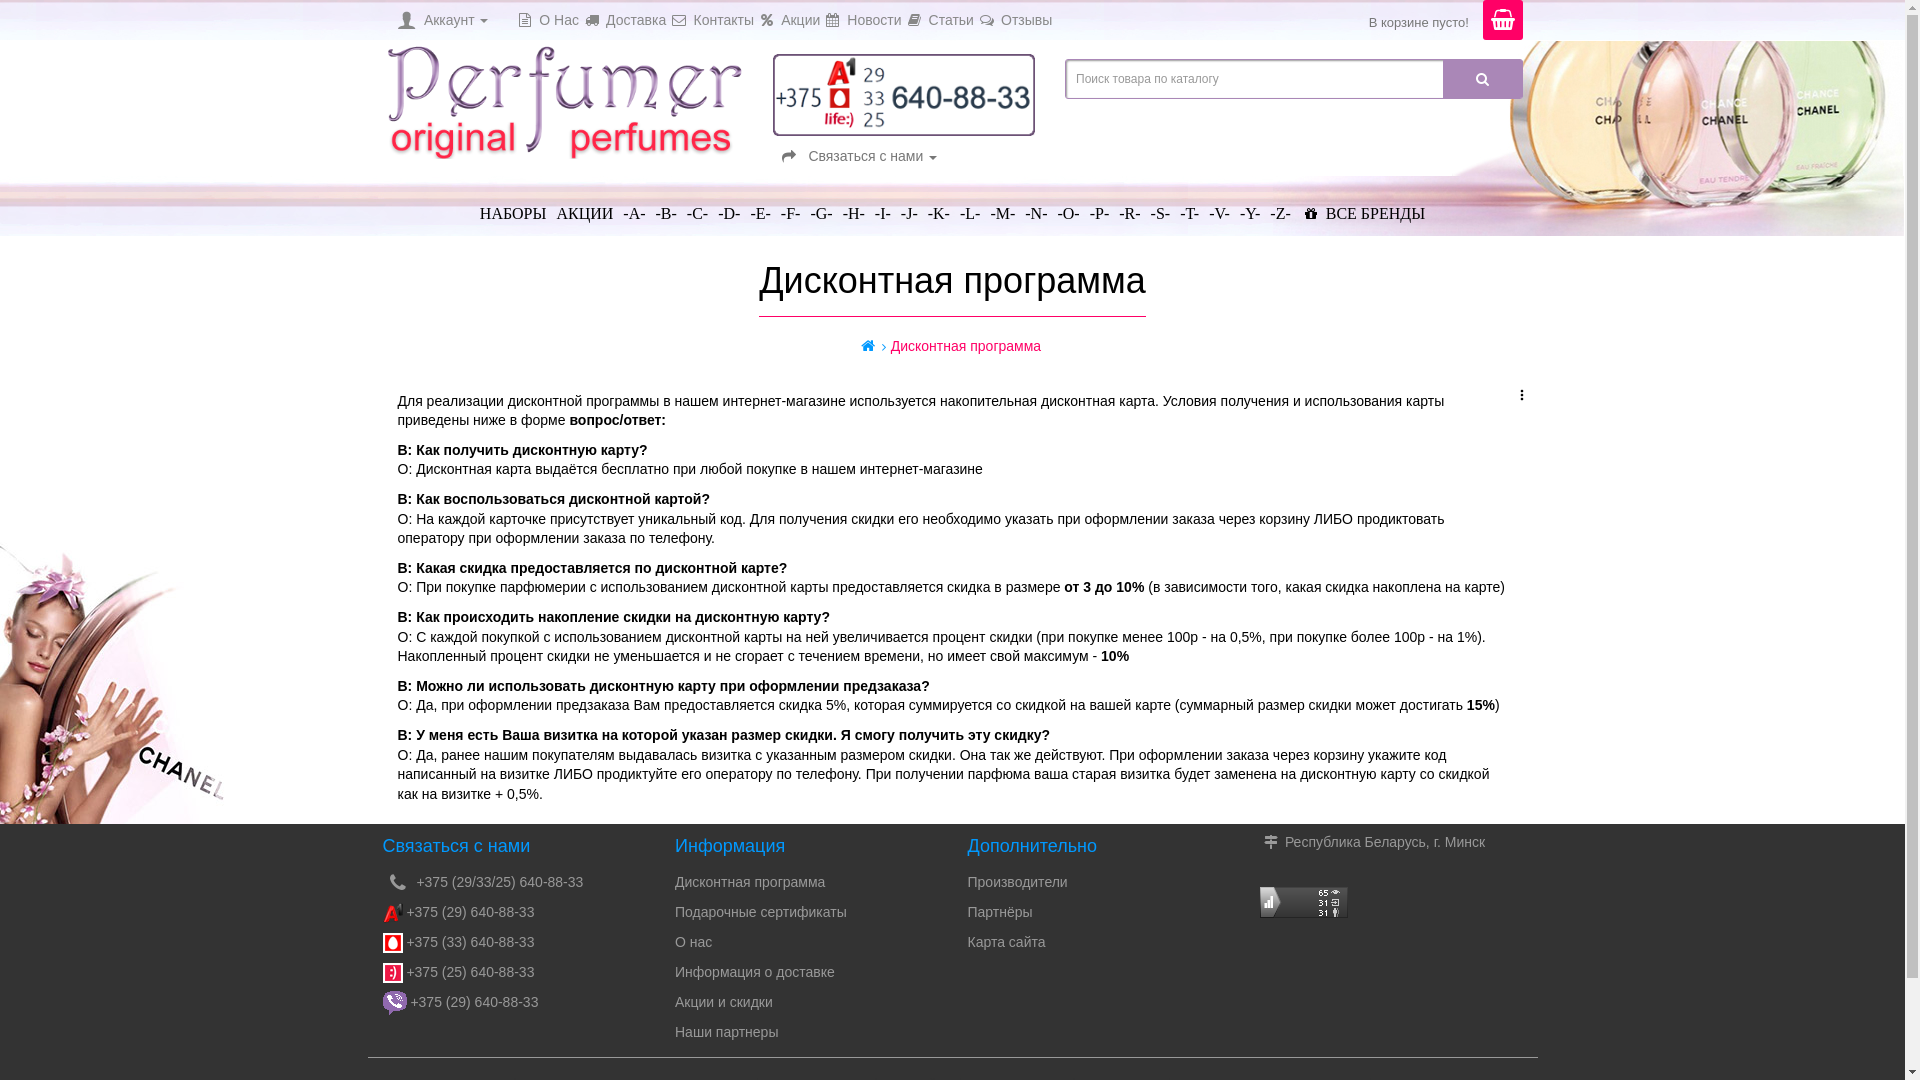 The height and width of the screenshot is (1080, 1920). What do you see at coordinates (1250, 206) in the screenshot?
I see `-Y-` at bounding box center [1250, 206].